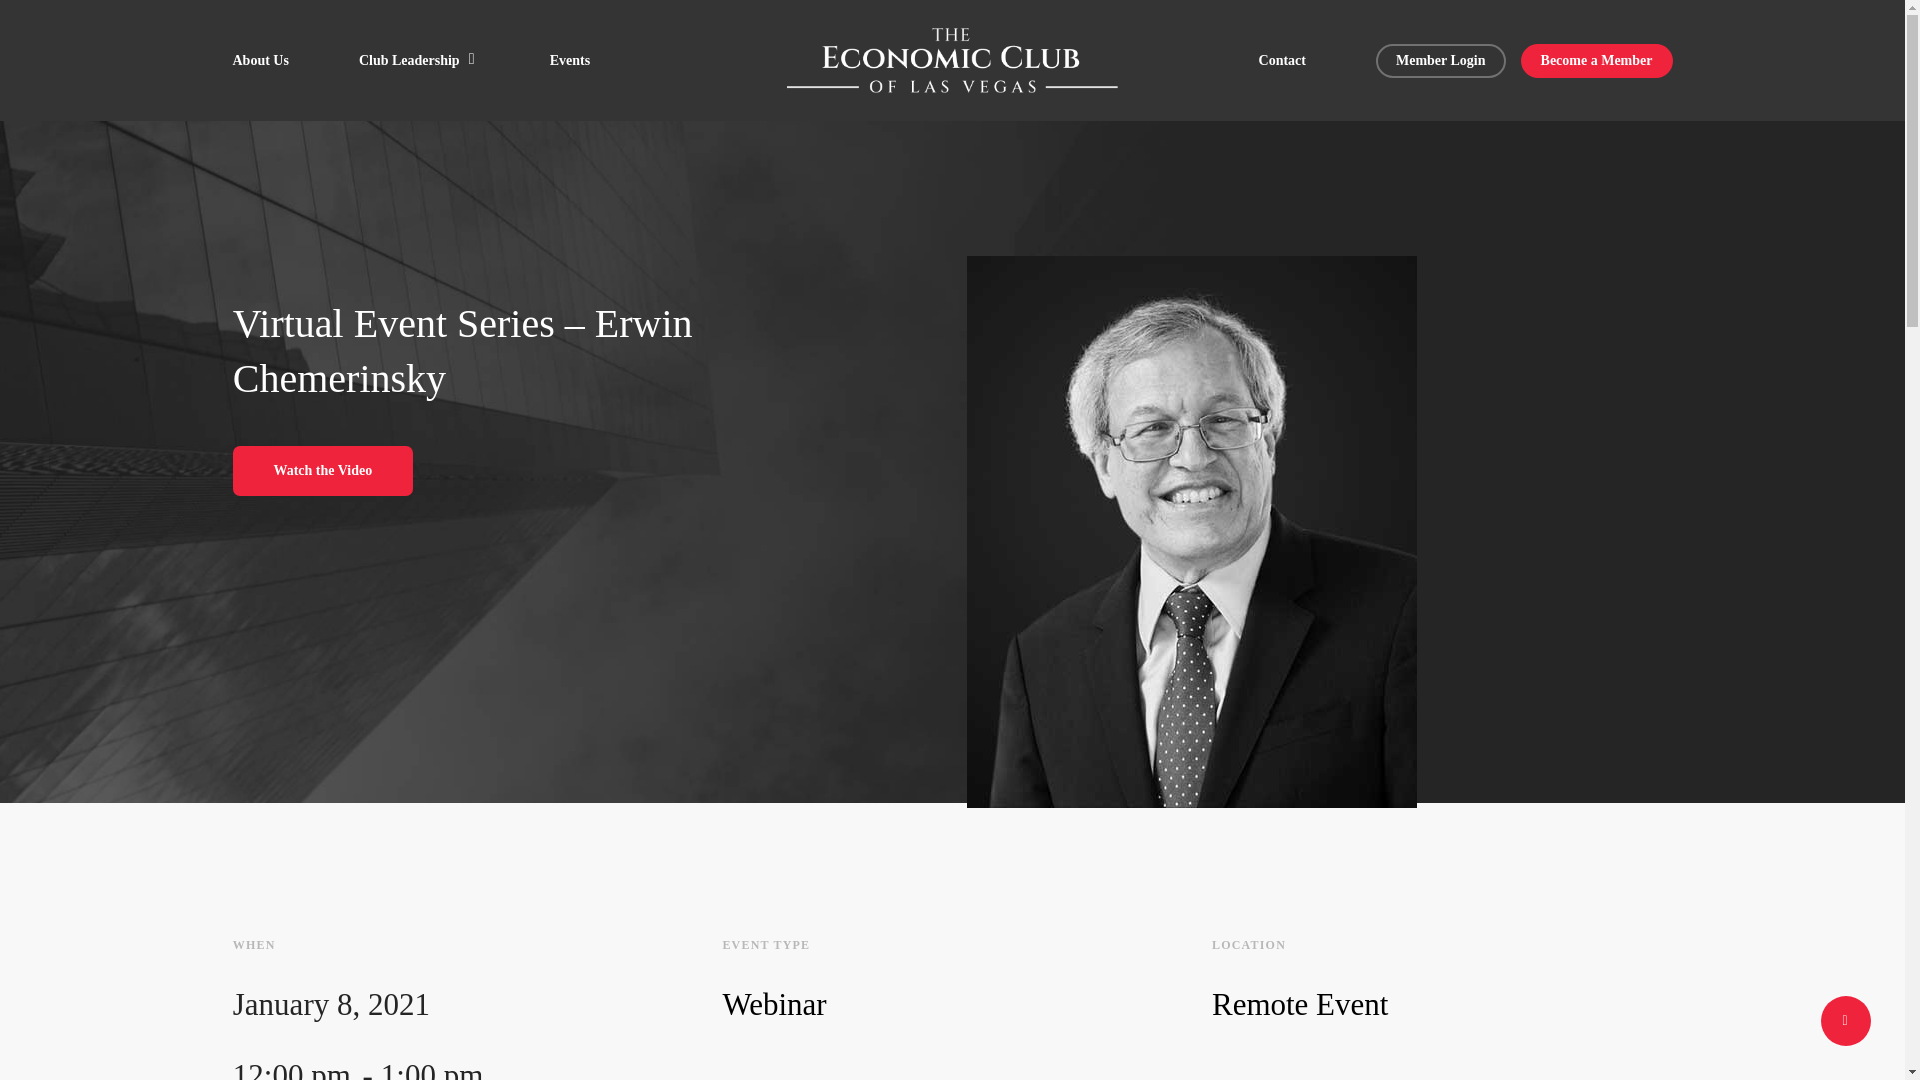 The width and height of the screenshot is (1920, 1080). What do you see at coordinates (260, 60) in the screenshot?
I see `About Us` at bounding box center [260, 60].